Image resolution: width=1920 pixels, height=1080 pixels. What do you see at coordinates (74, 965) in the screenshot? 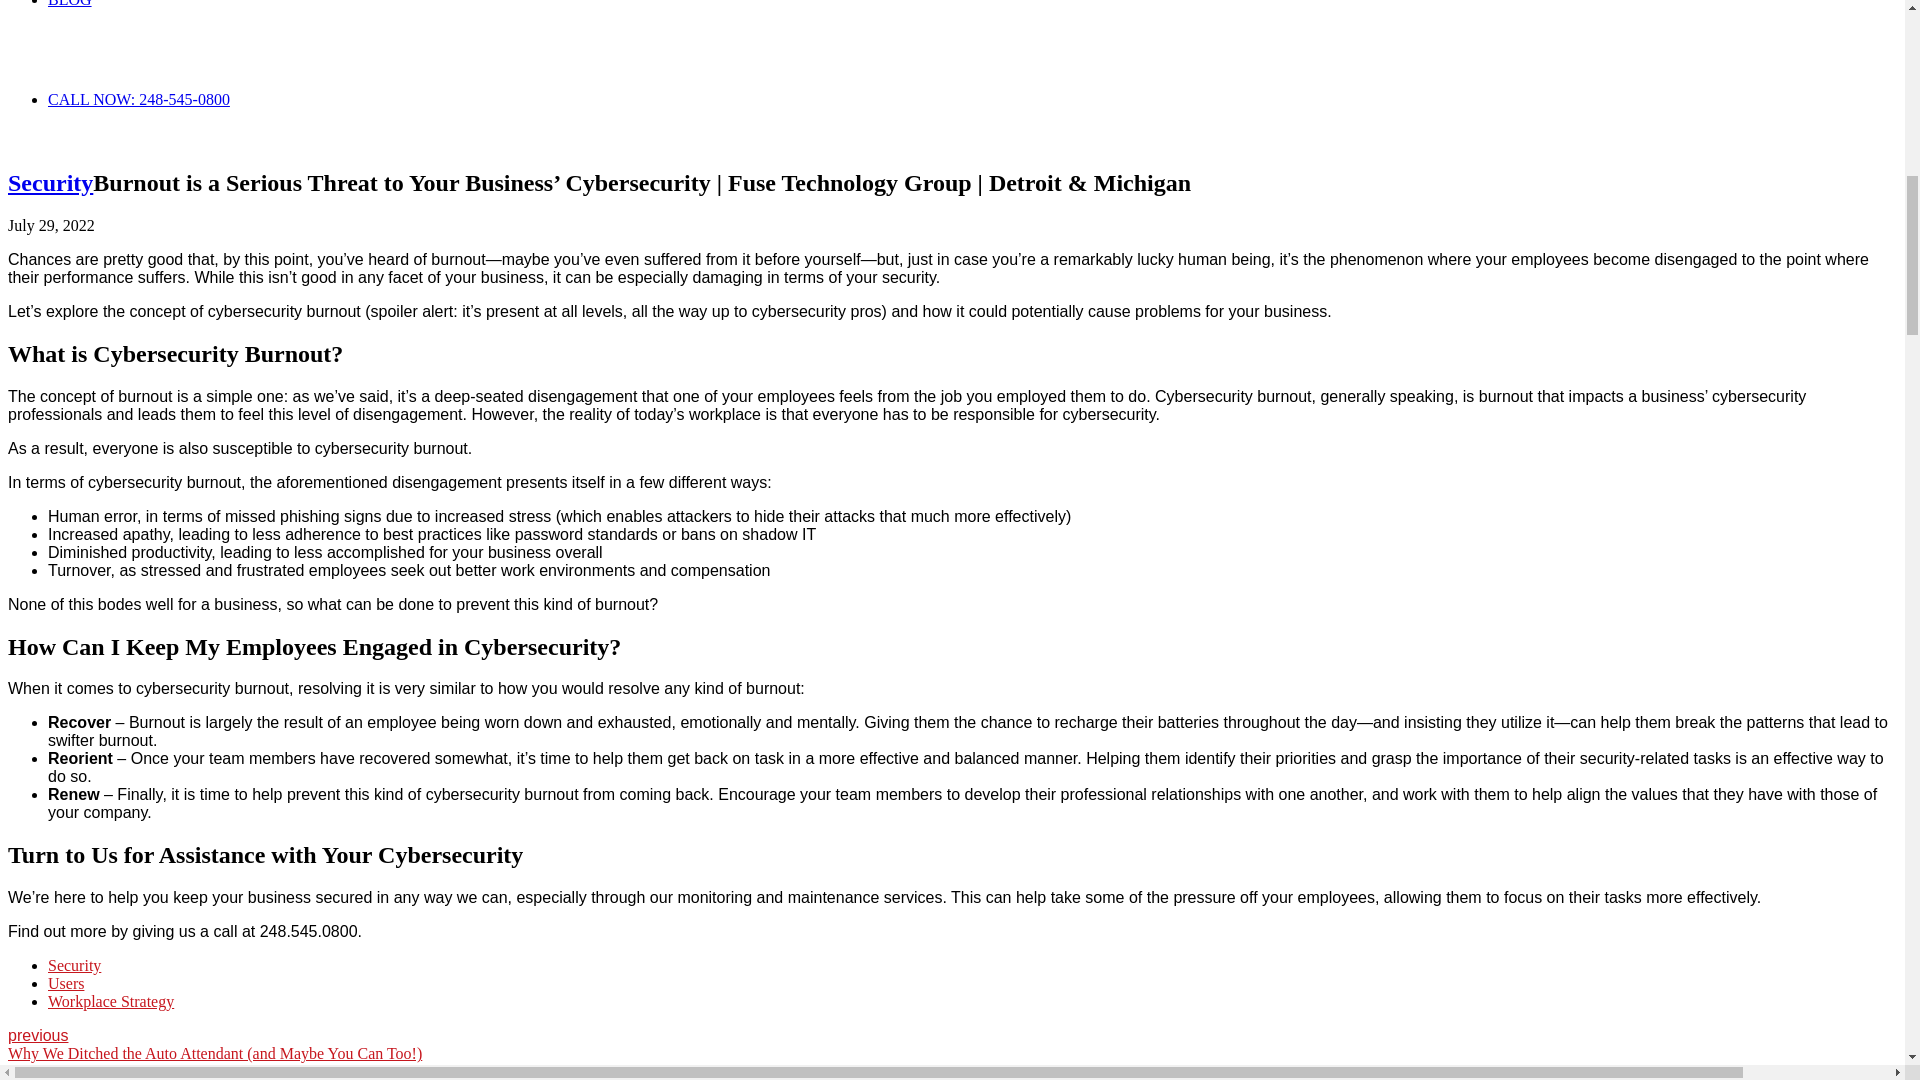
I see `Security` at bounding box center [74, 965].